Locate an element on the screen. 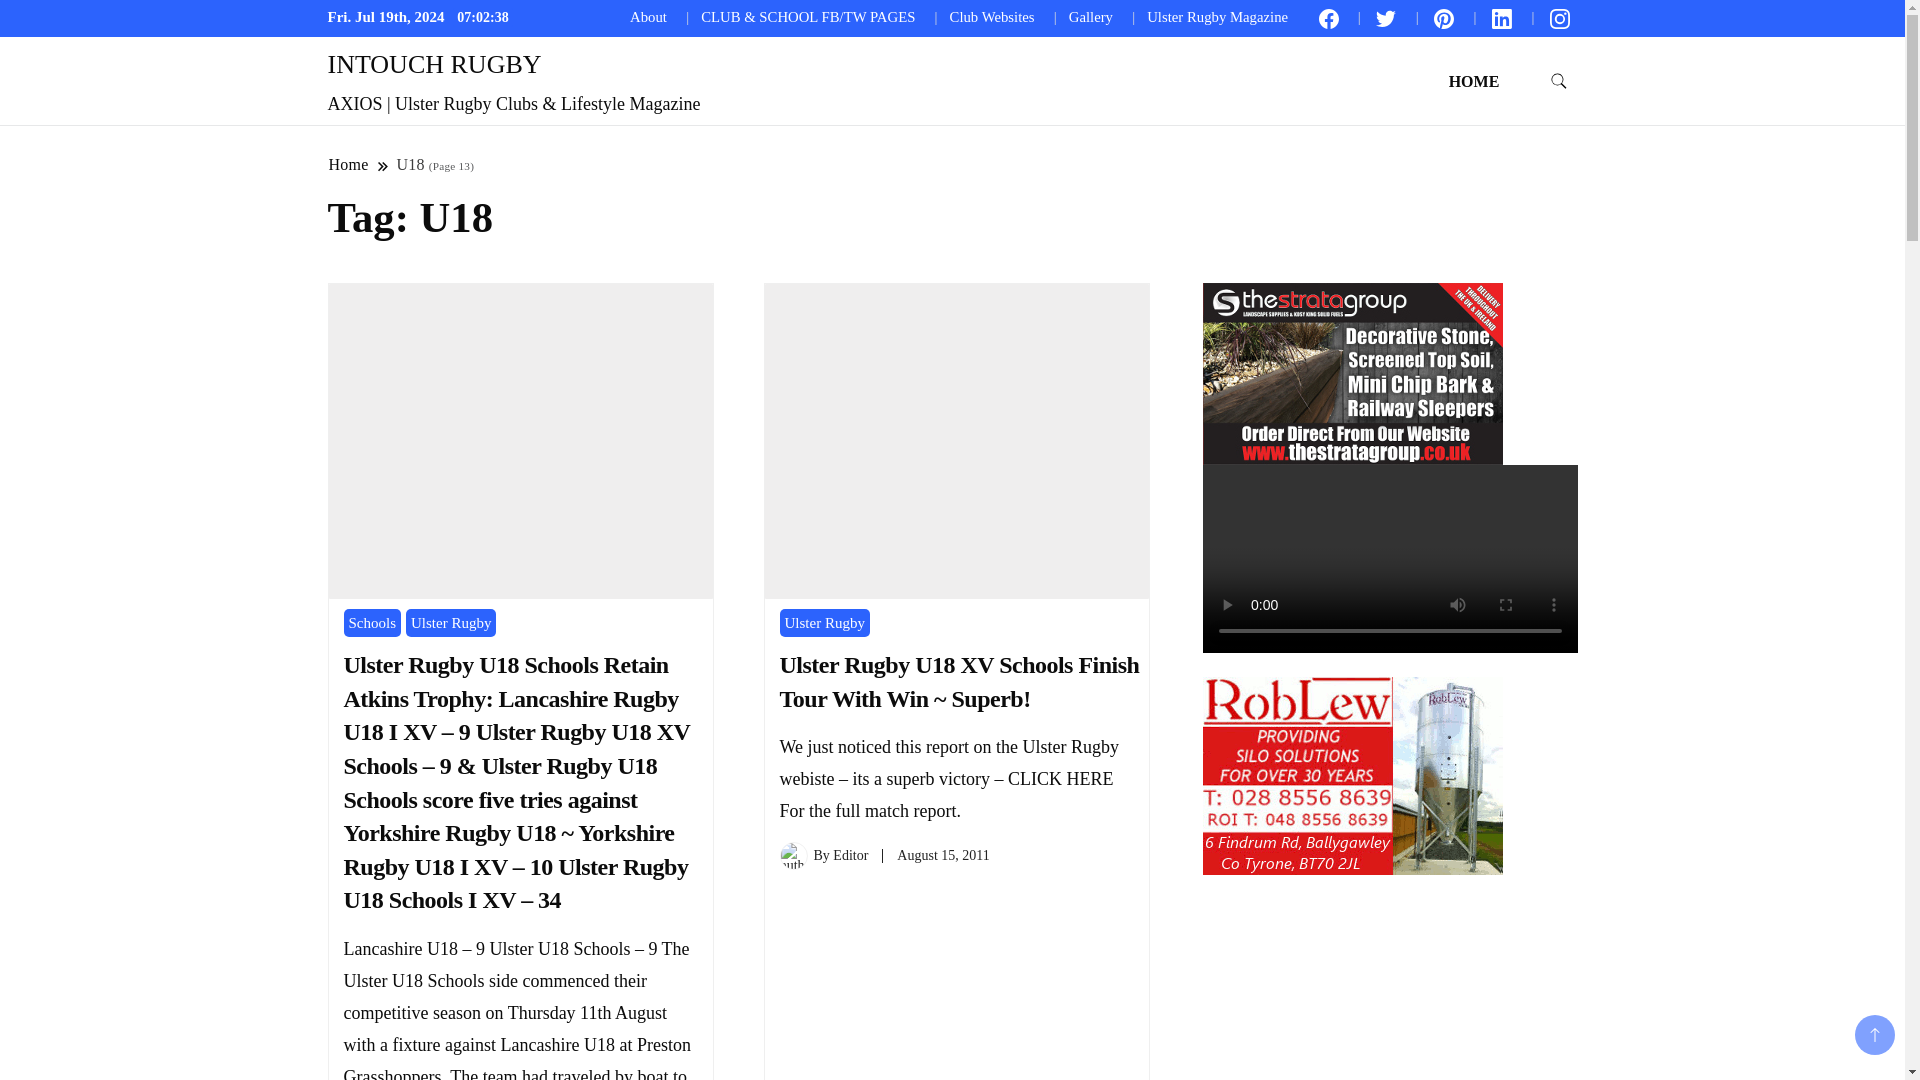 The height and width of the screenshot is (1080, 1920). Gallery is located at coordinates (1091, 16).